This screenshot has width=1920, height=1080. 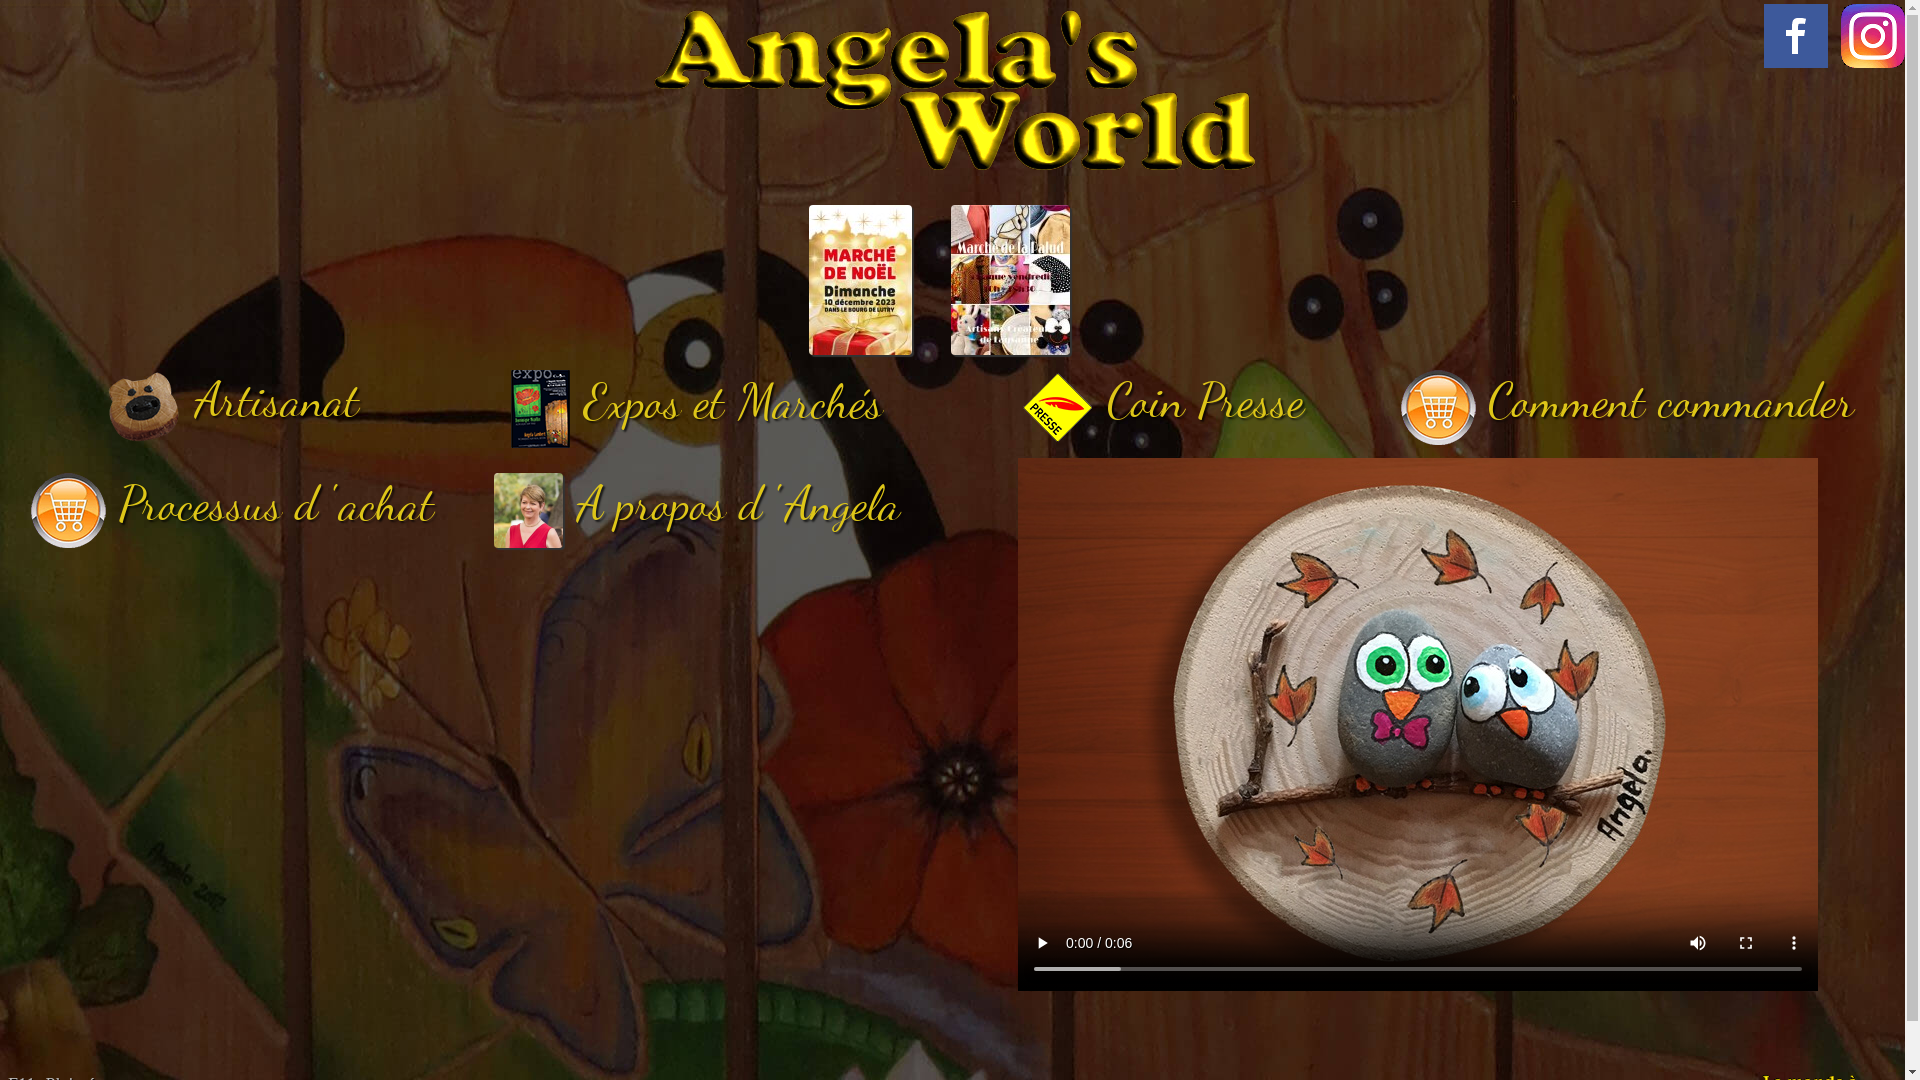 I want to click on Artisanat, so click(x=233, y=400).